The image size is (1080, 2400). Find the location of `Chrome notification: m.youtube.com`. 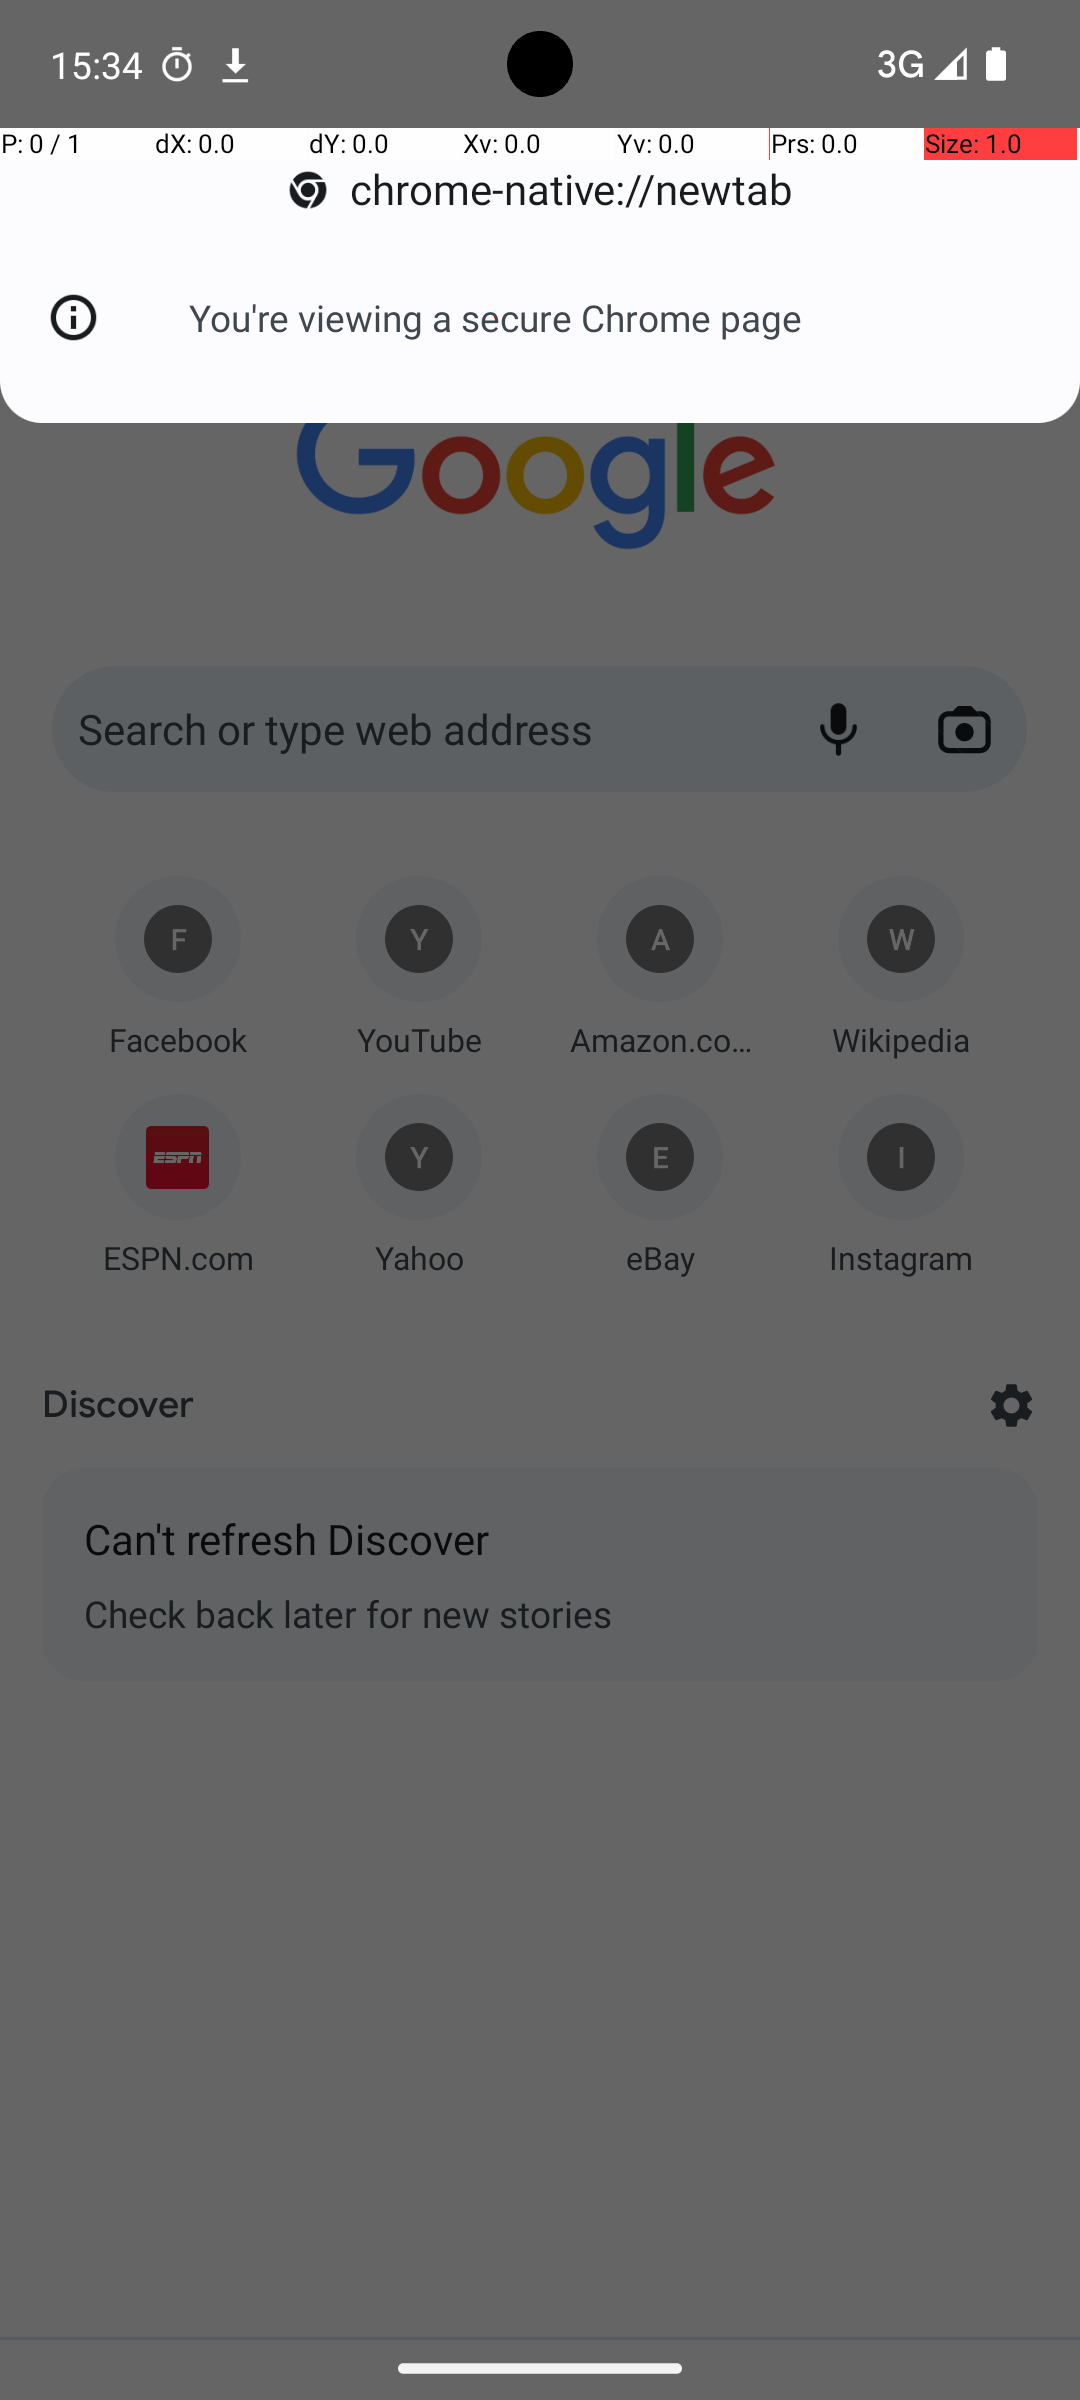

Chrome notification: m.youtube.com is located at coordinates (235, 64).